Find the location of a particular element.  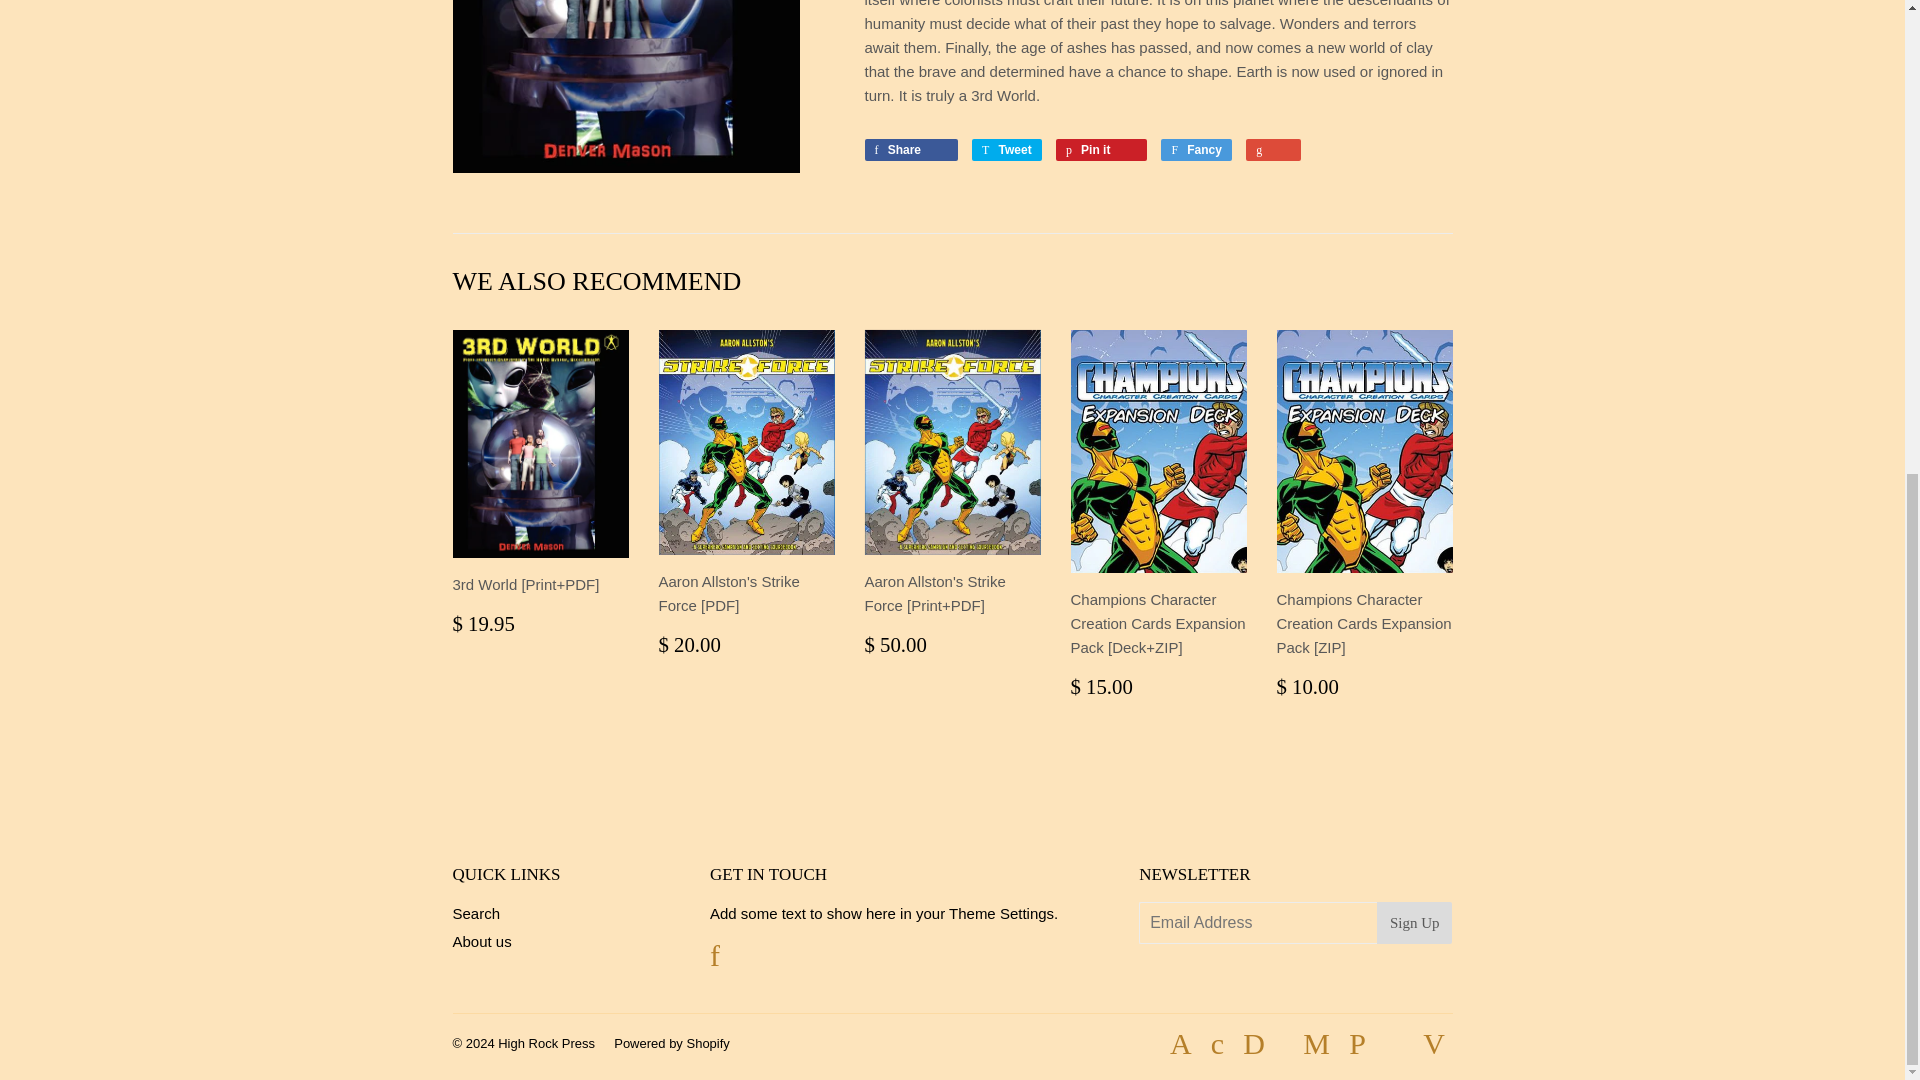

Search is located at coordinates (475, 914).